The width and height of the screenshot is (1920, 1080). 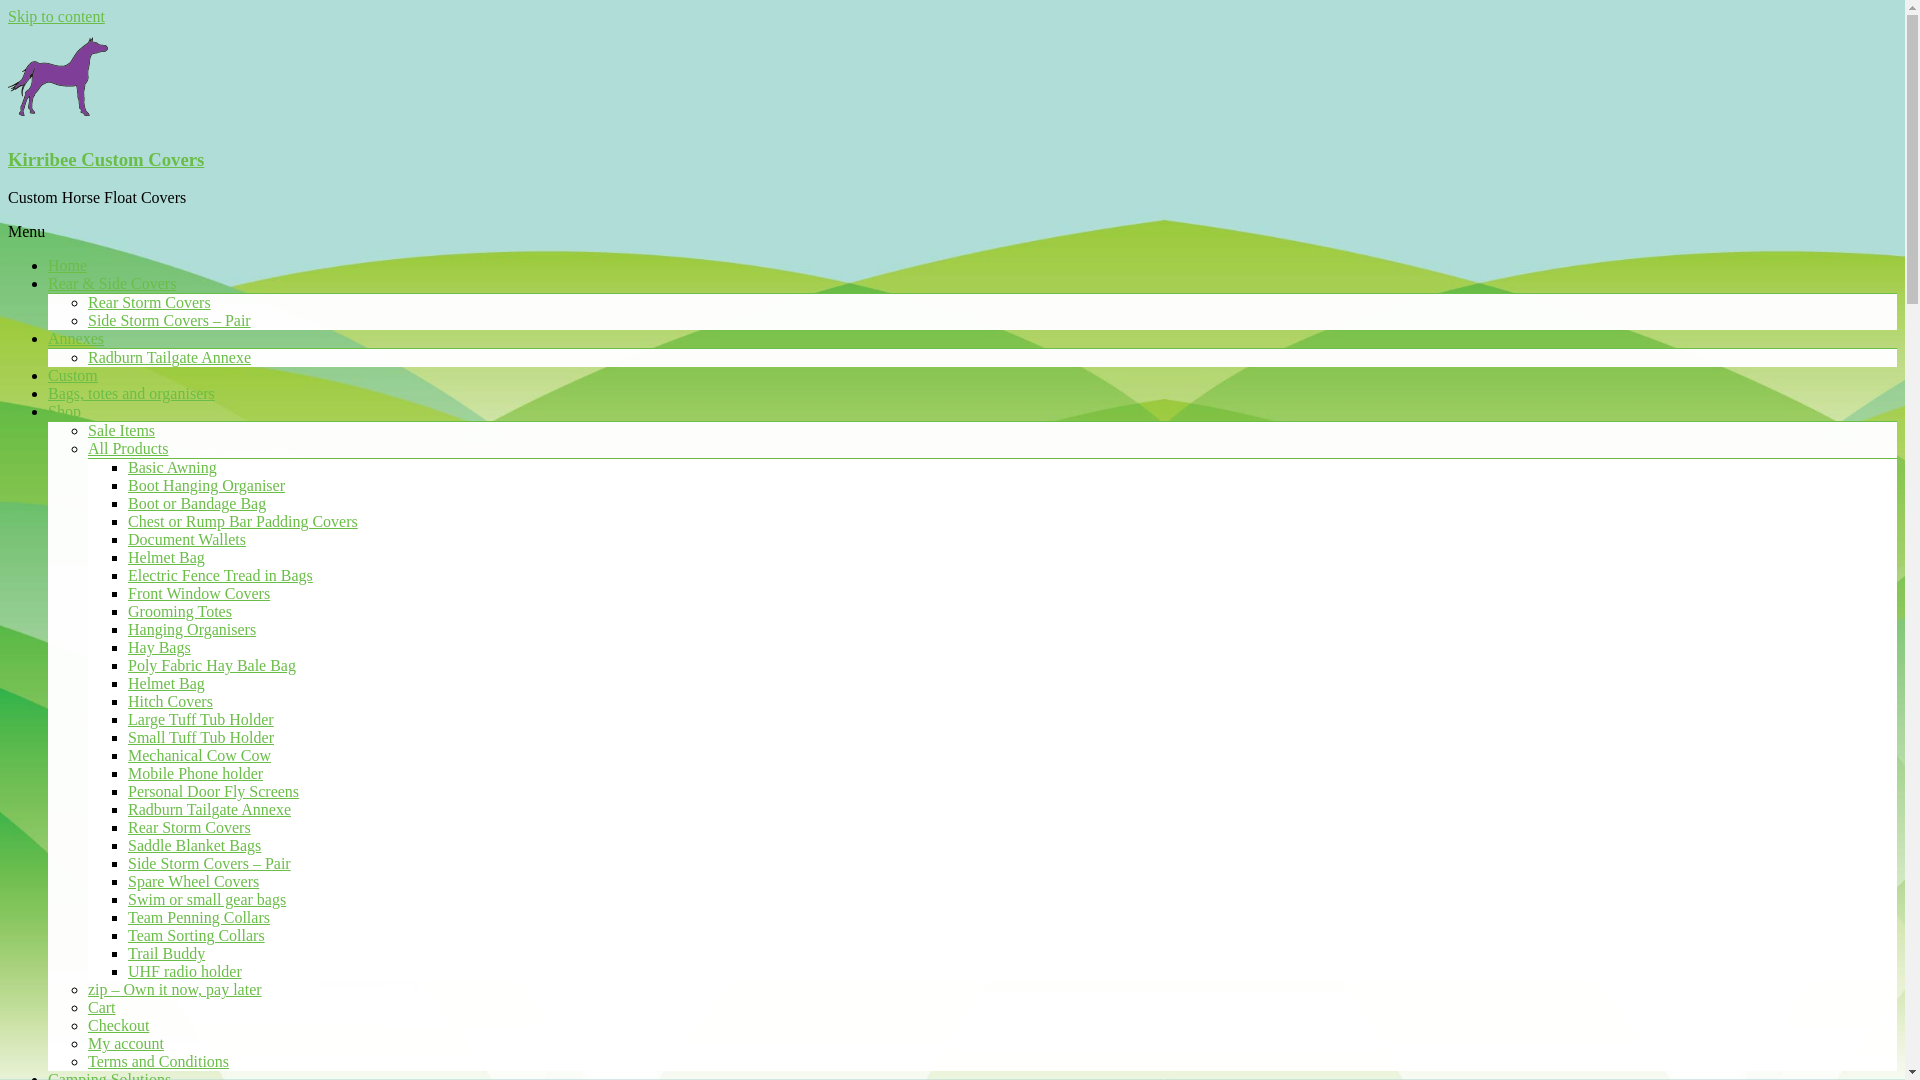 I want to click on Rear & Side Covers, so click(x=112, y=284).